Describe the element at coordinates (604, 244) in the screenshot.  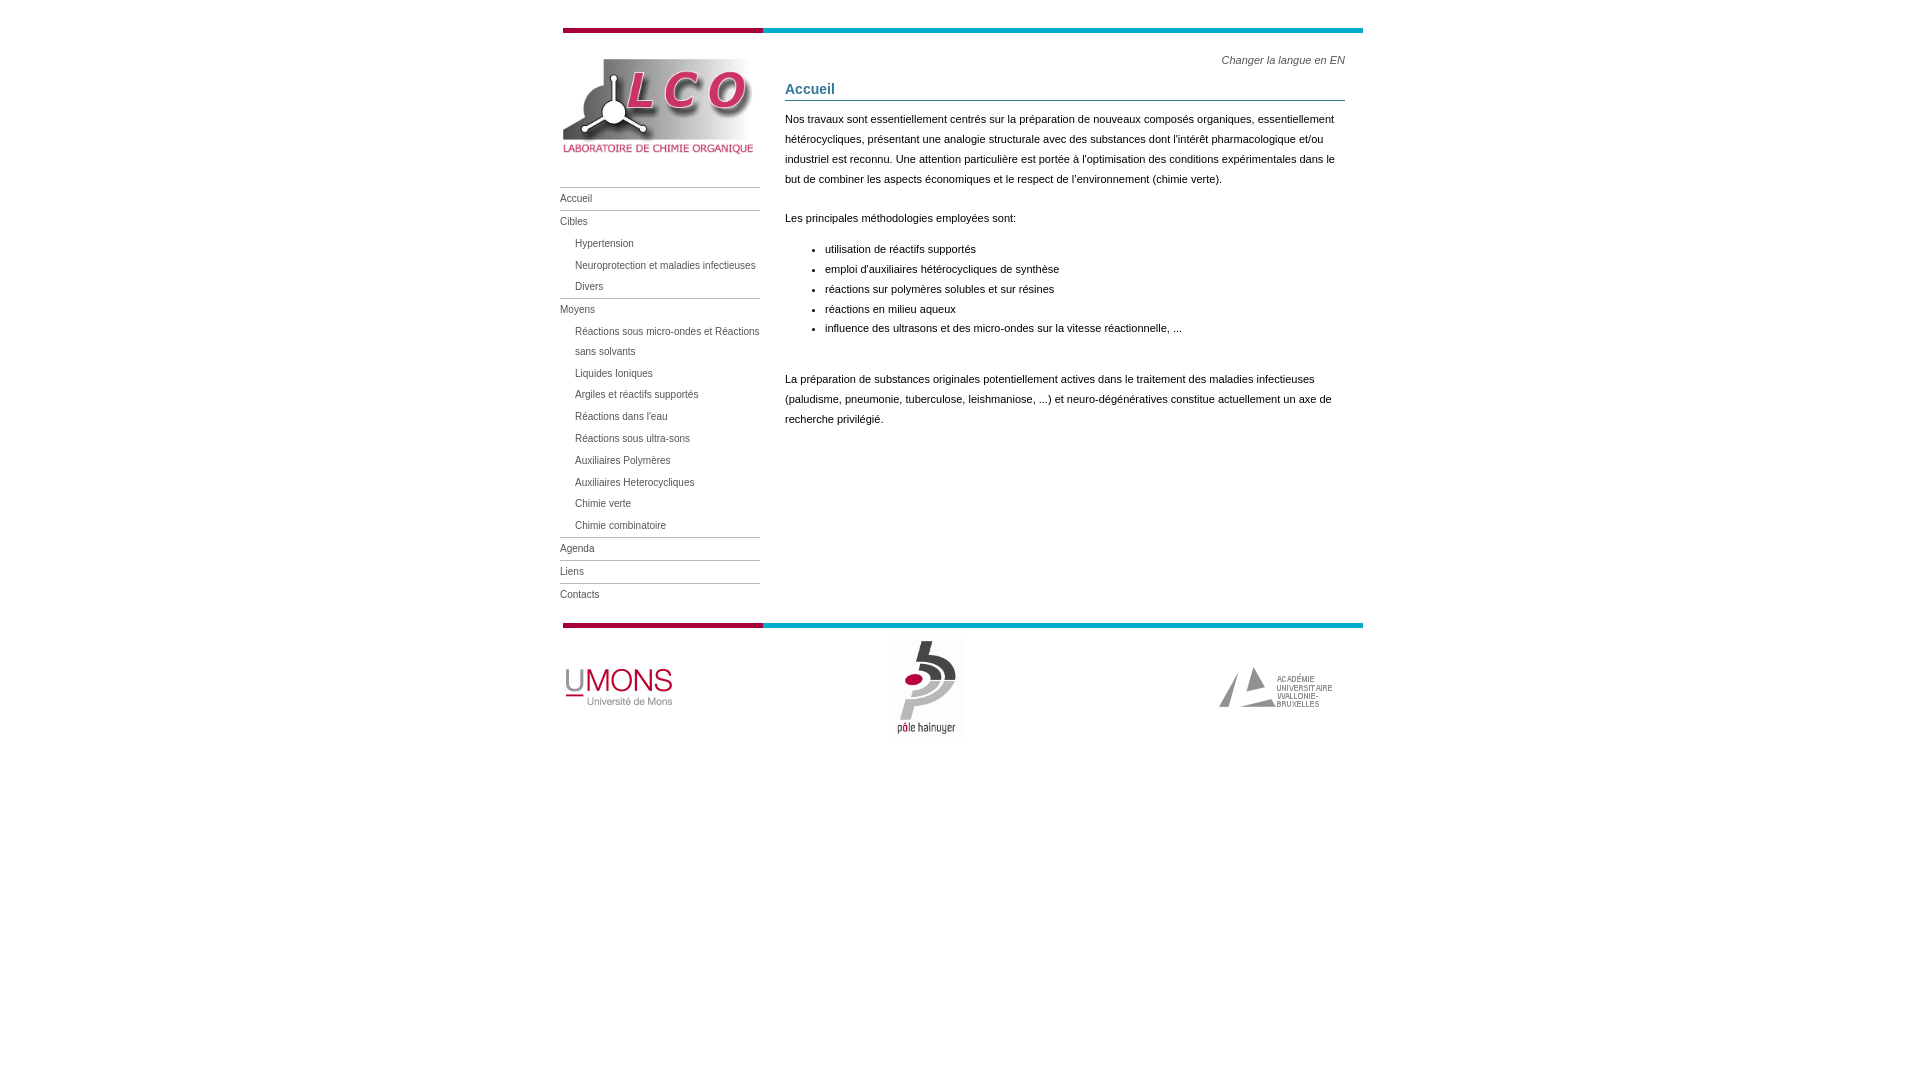
I see `Hypertension` at that location.